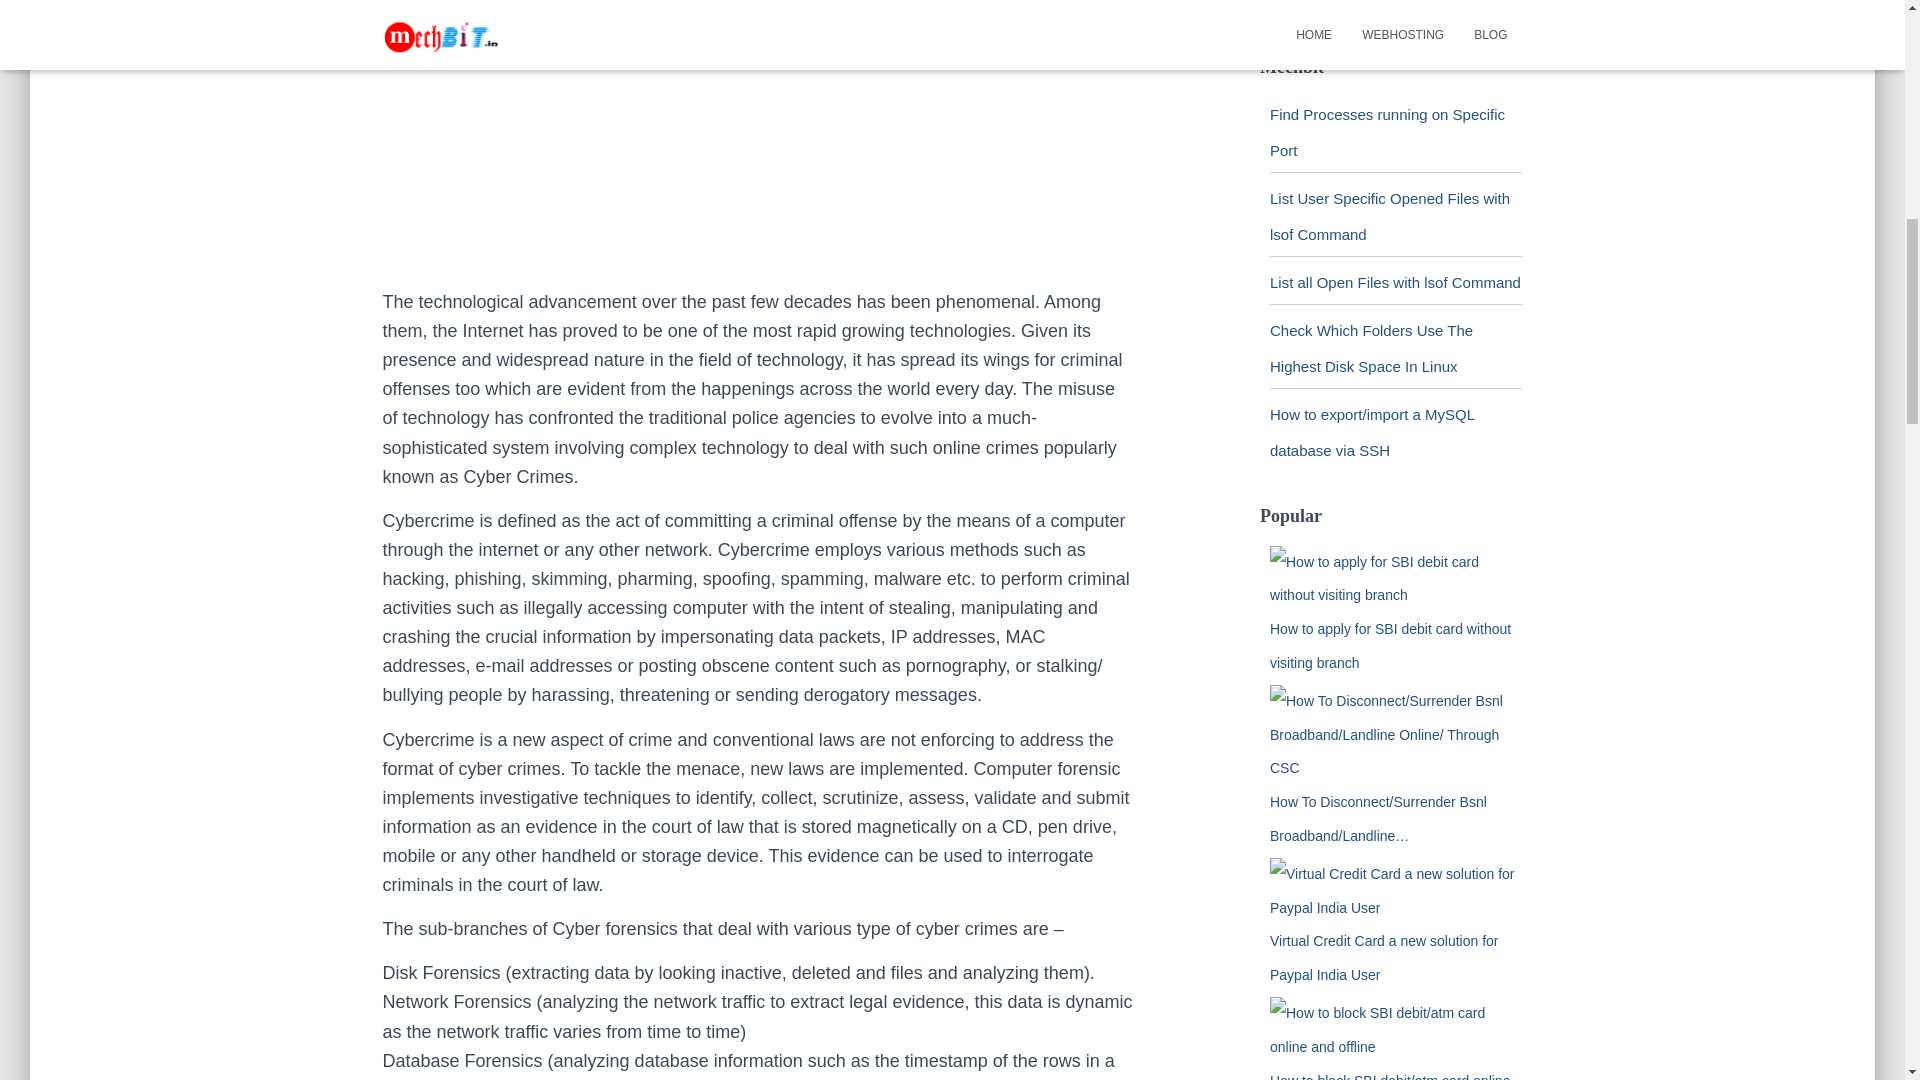 The height and width of the screenshot is (1080, 1920). Describe the element at coordinates (1387, 132) in the screenshot. I see `Find Processes running on Specific Port` at that location.